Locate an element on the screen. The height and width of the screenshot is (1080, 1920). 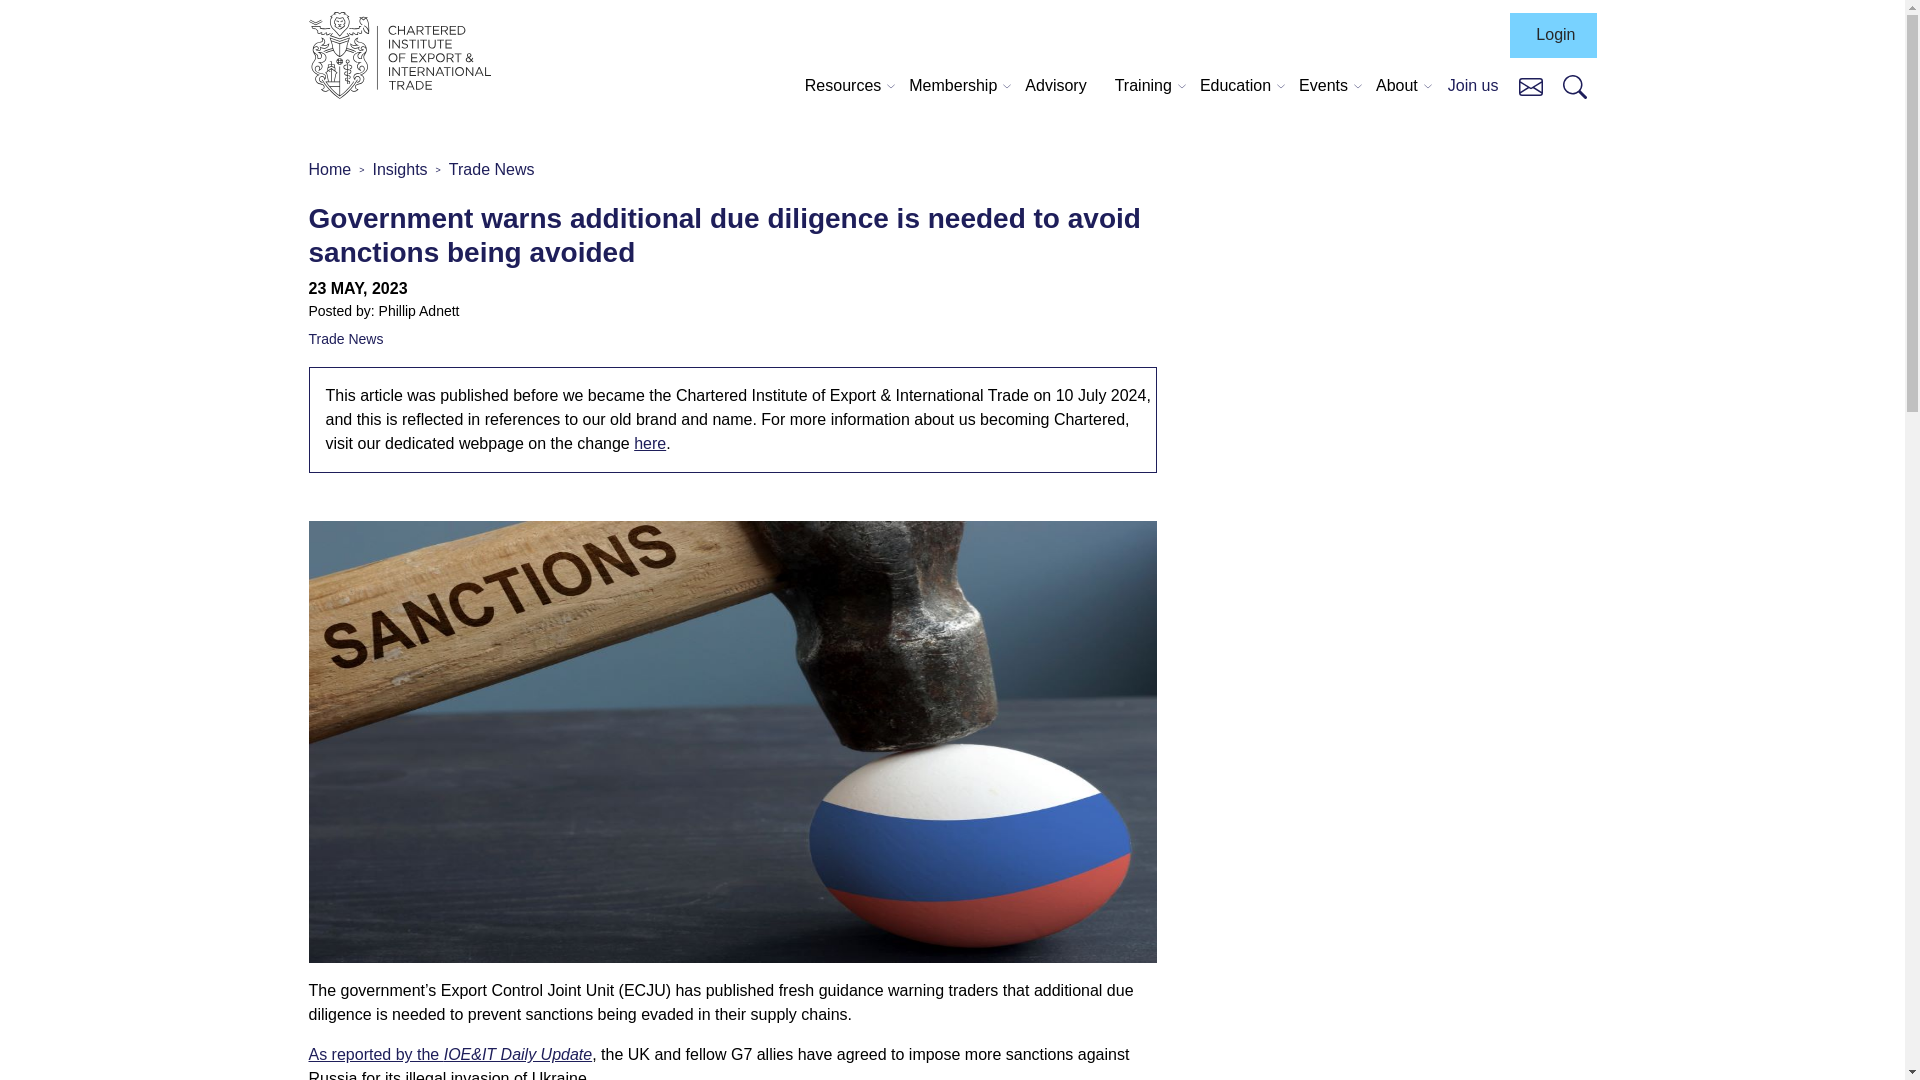
About is located at coordinates (1396, 86).